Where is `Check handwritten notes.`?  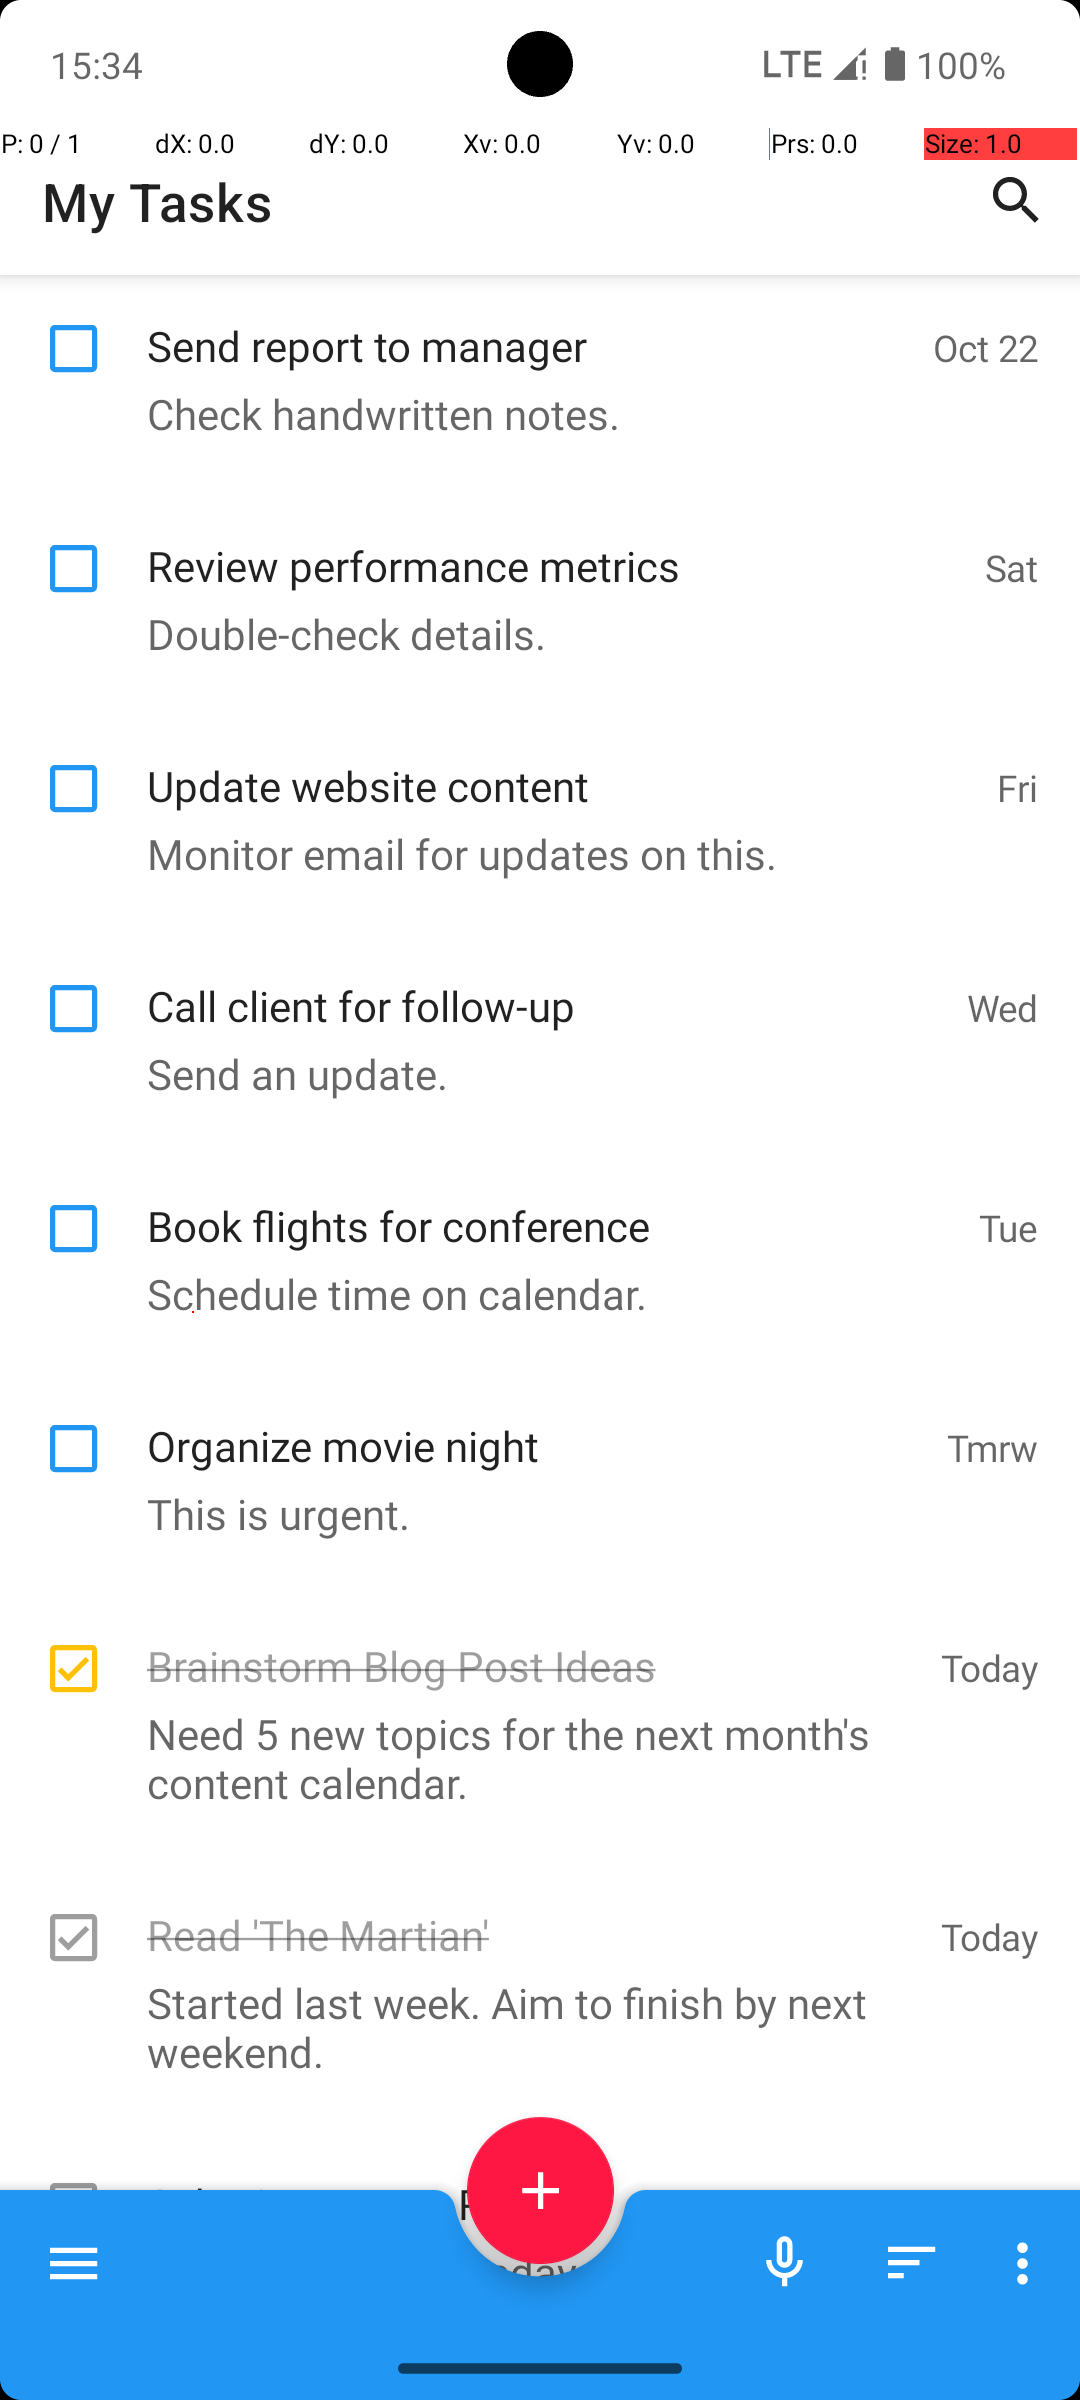
Check handwritten notes. is located at coordinates (530, 414).